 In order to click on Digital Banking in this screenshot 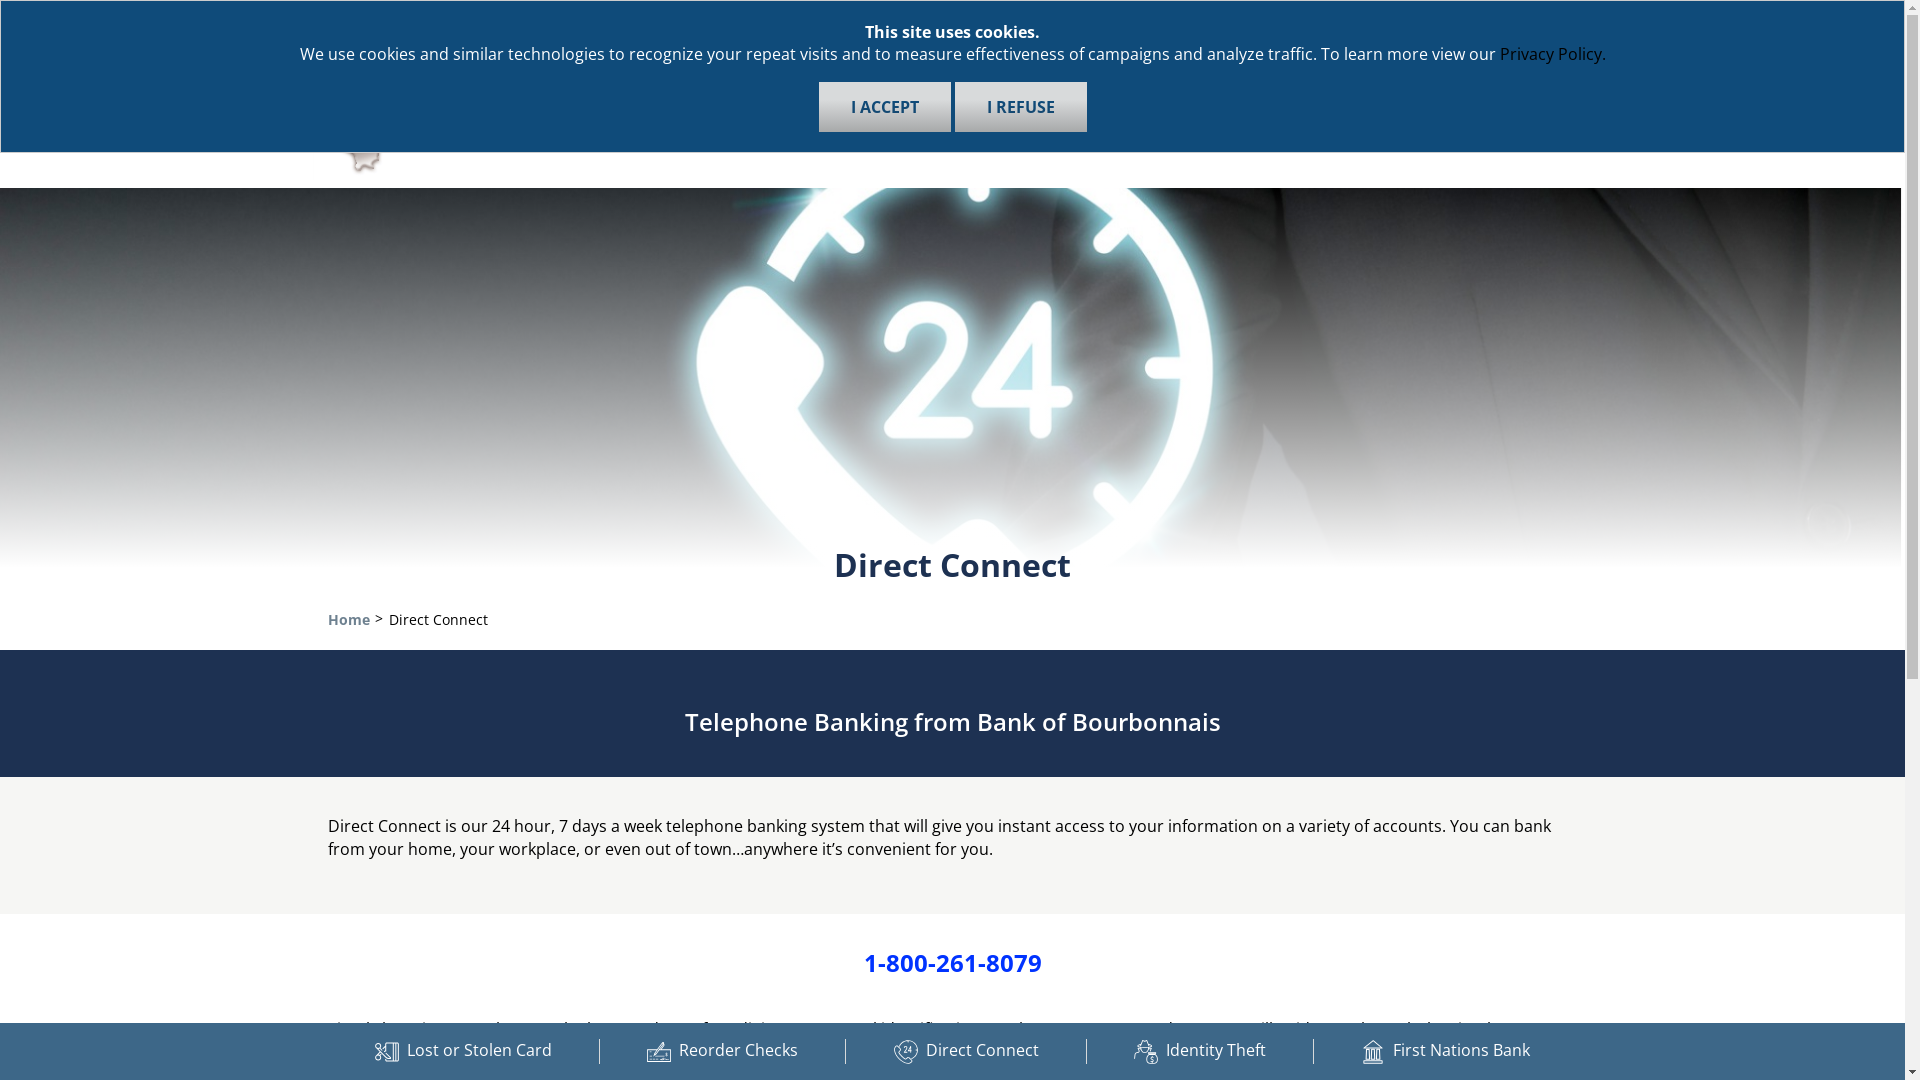, I will do `click(1430, 100)`.